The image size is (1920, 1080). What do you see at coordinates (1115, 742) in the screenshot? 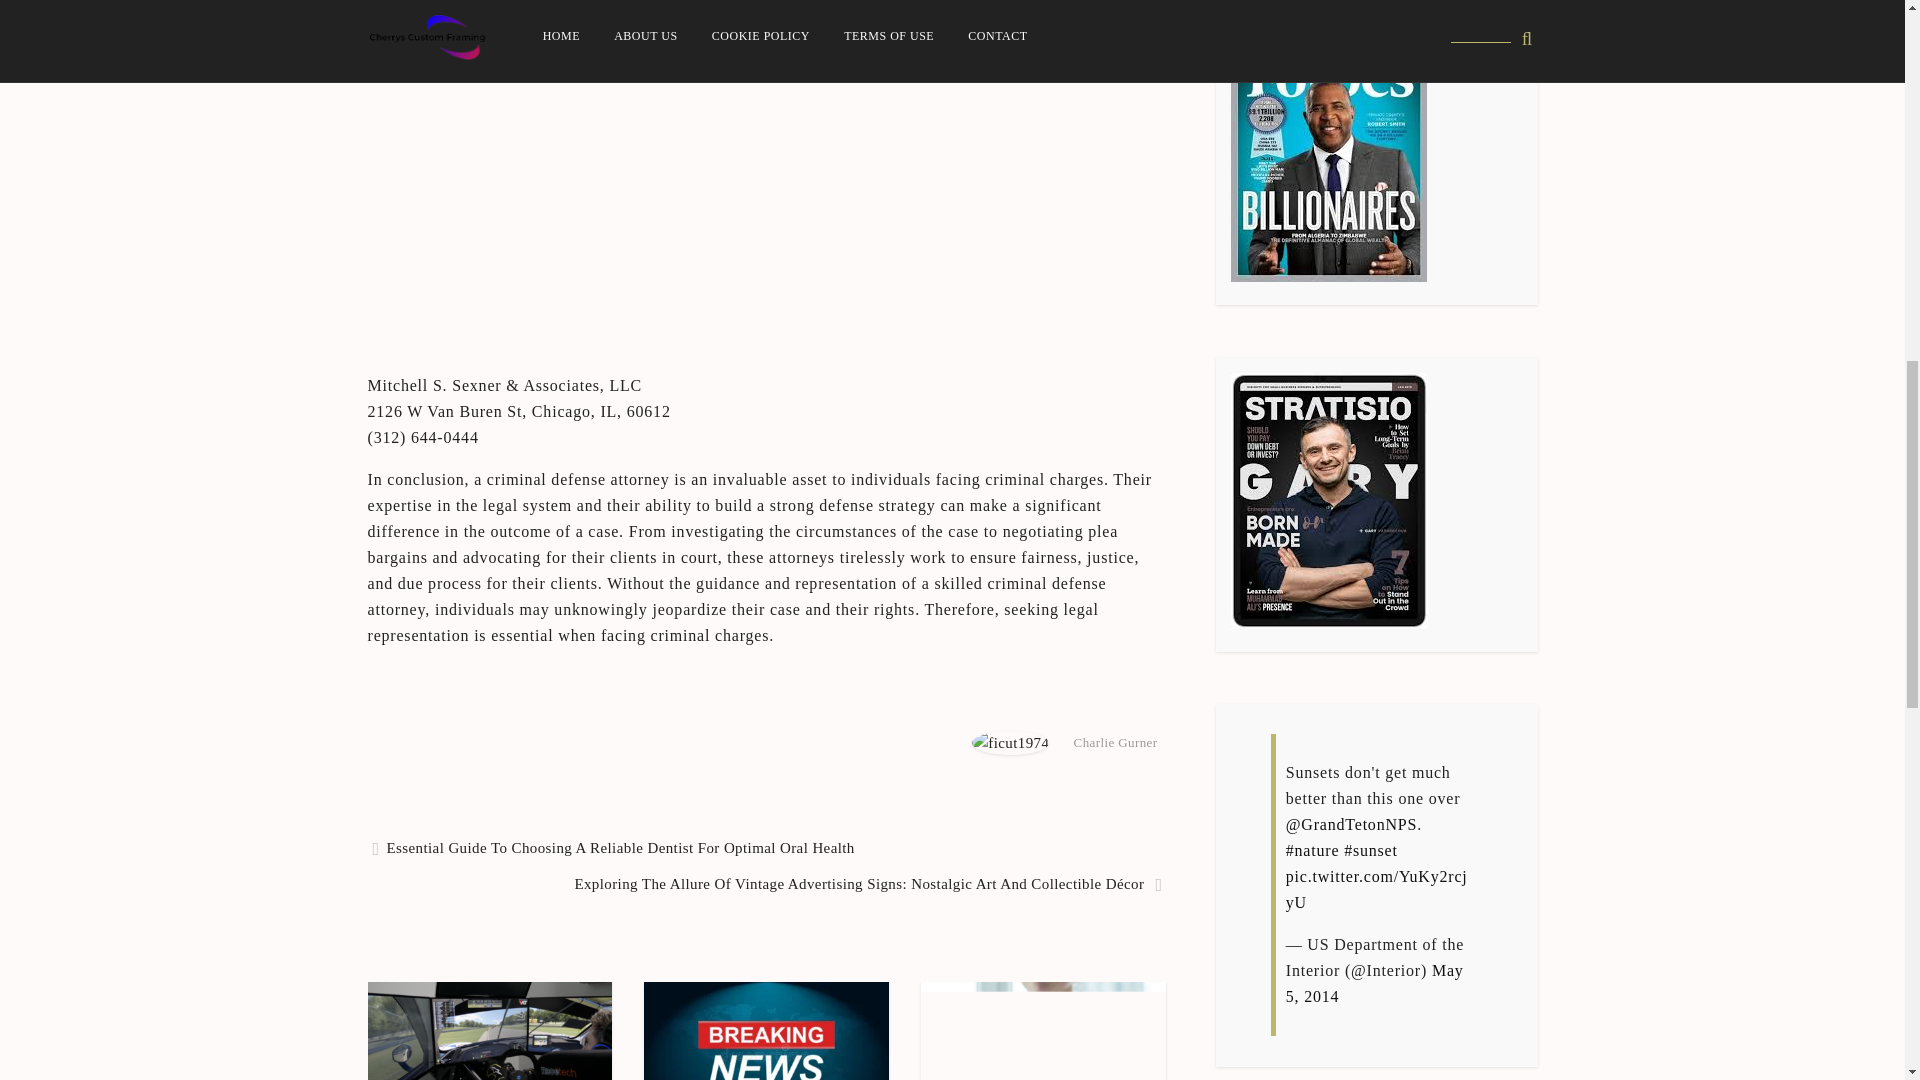
I see `Posts by Charlie Gurner` at bounding box center [1115, 742].